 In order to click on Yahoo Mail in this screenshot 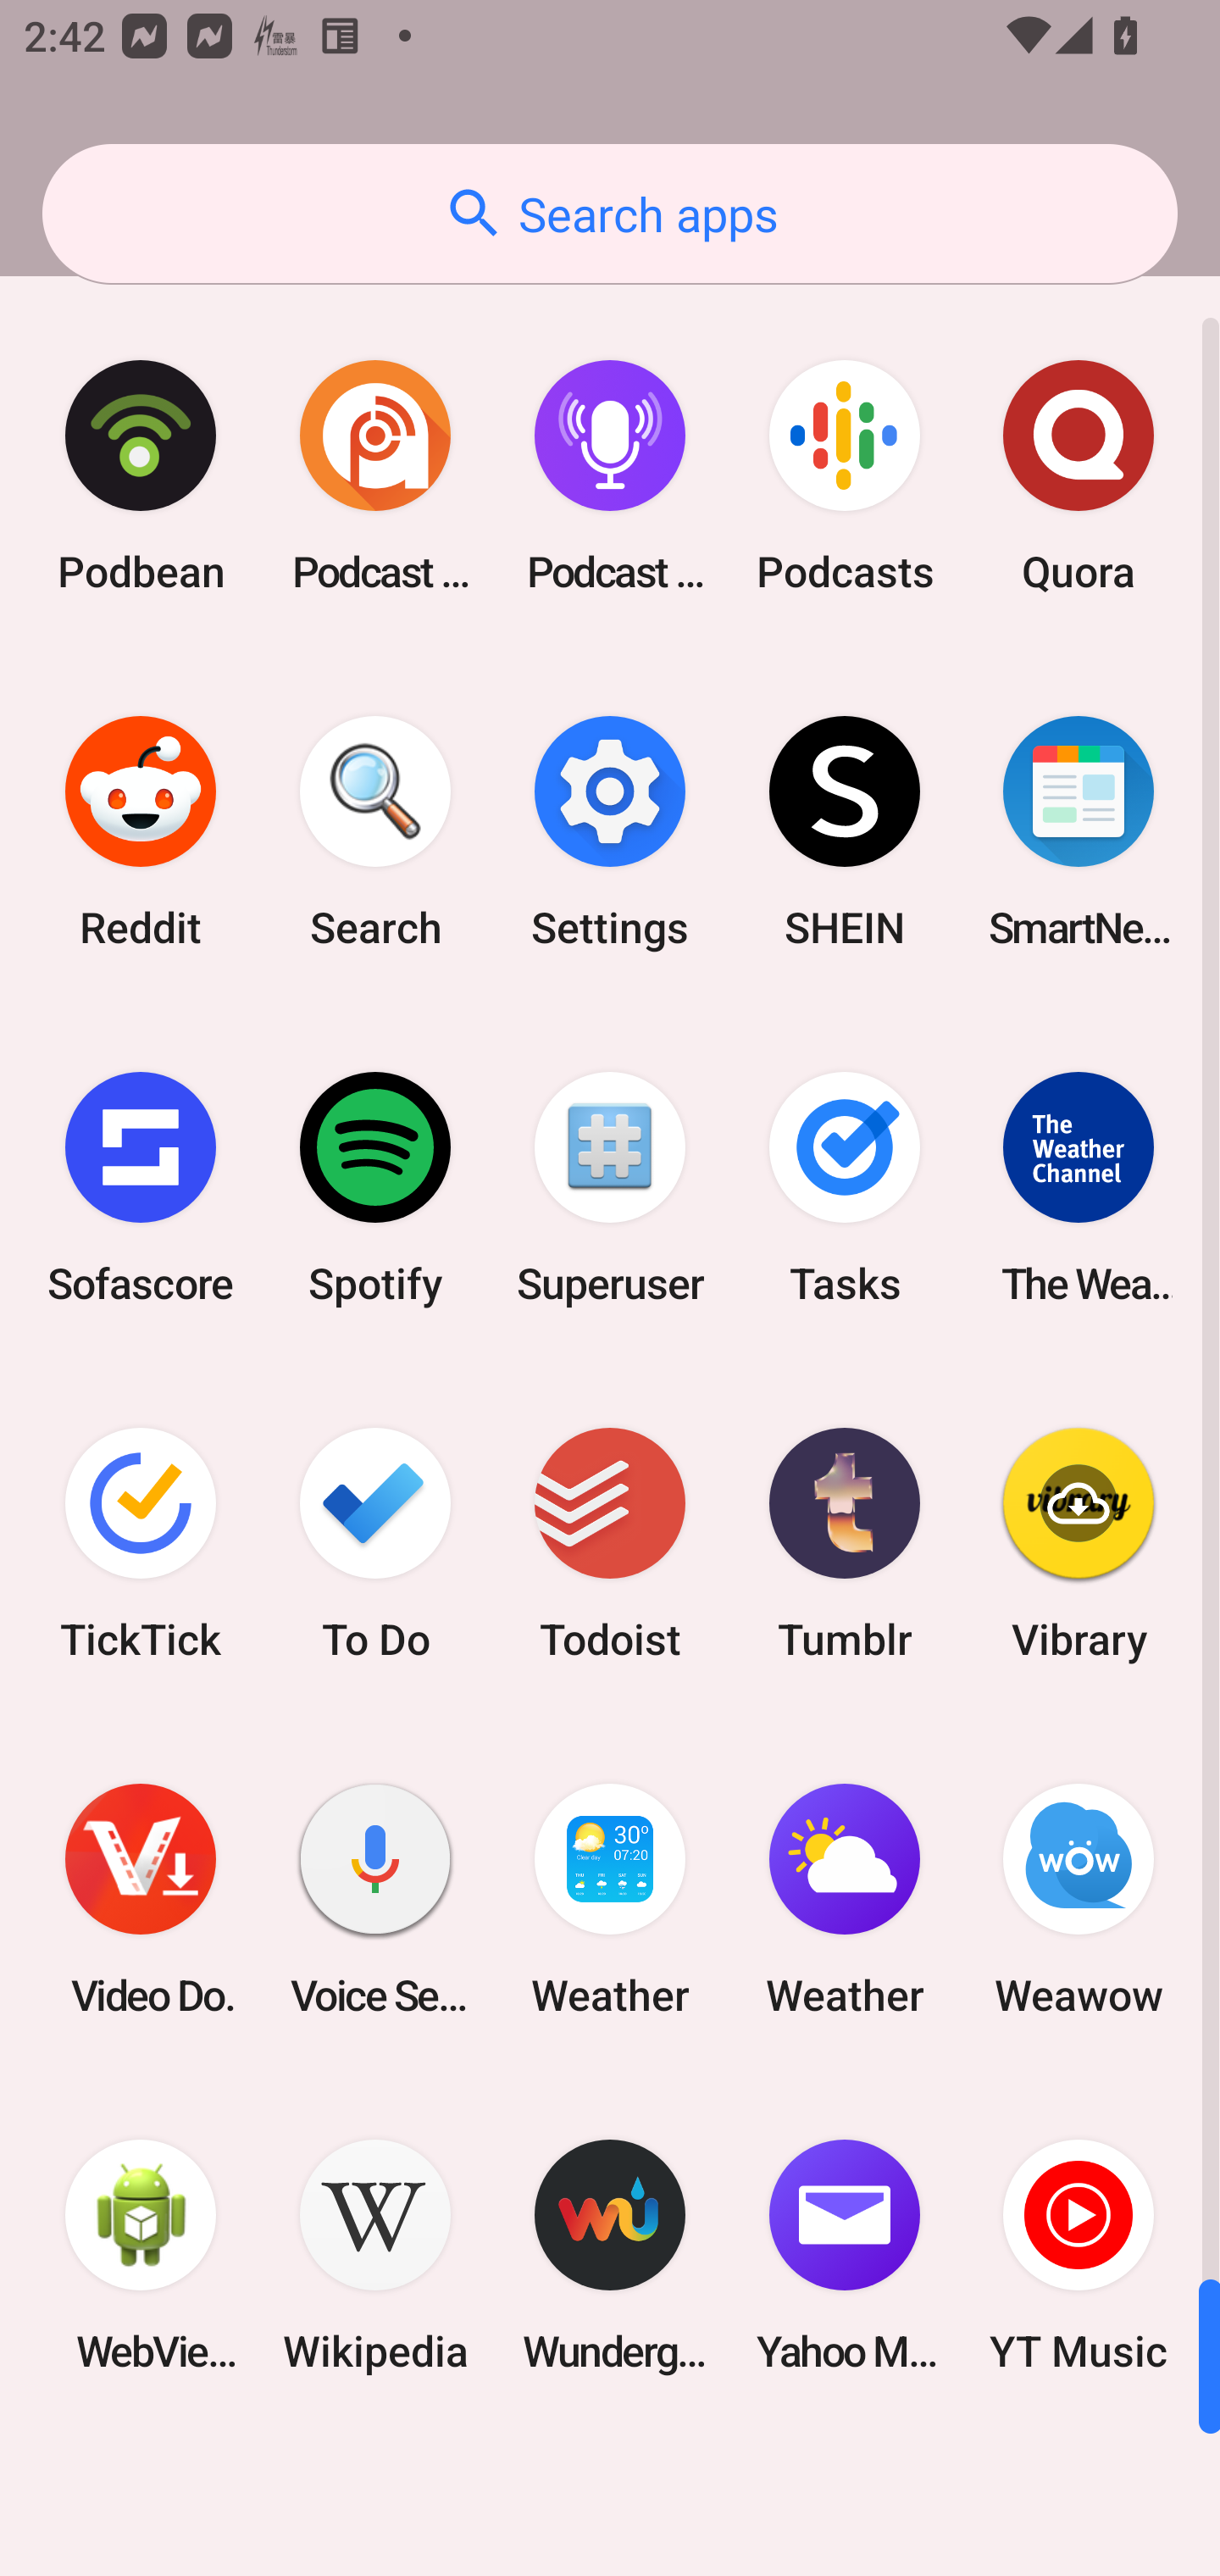, I will do `click(844, 2256)`.